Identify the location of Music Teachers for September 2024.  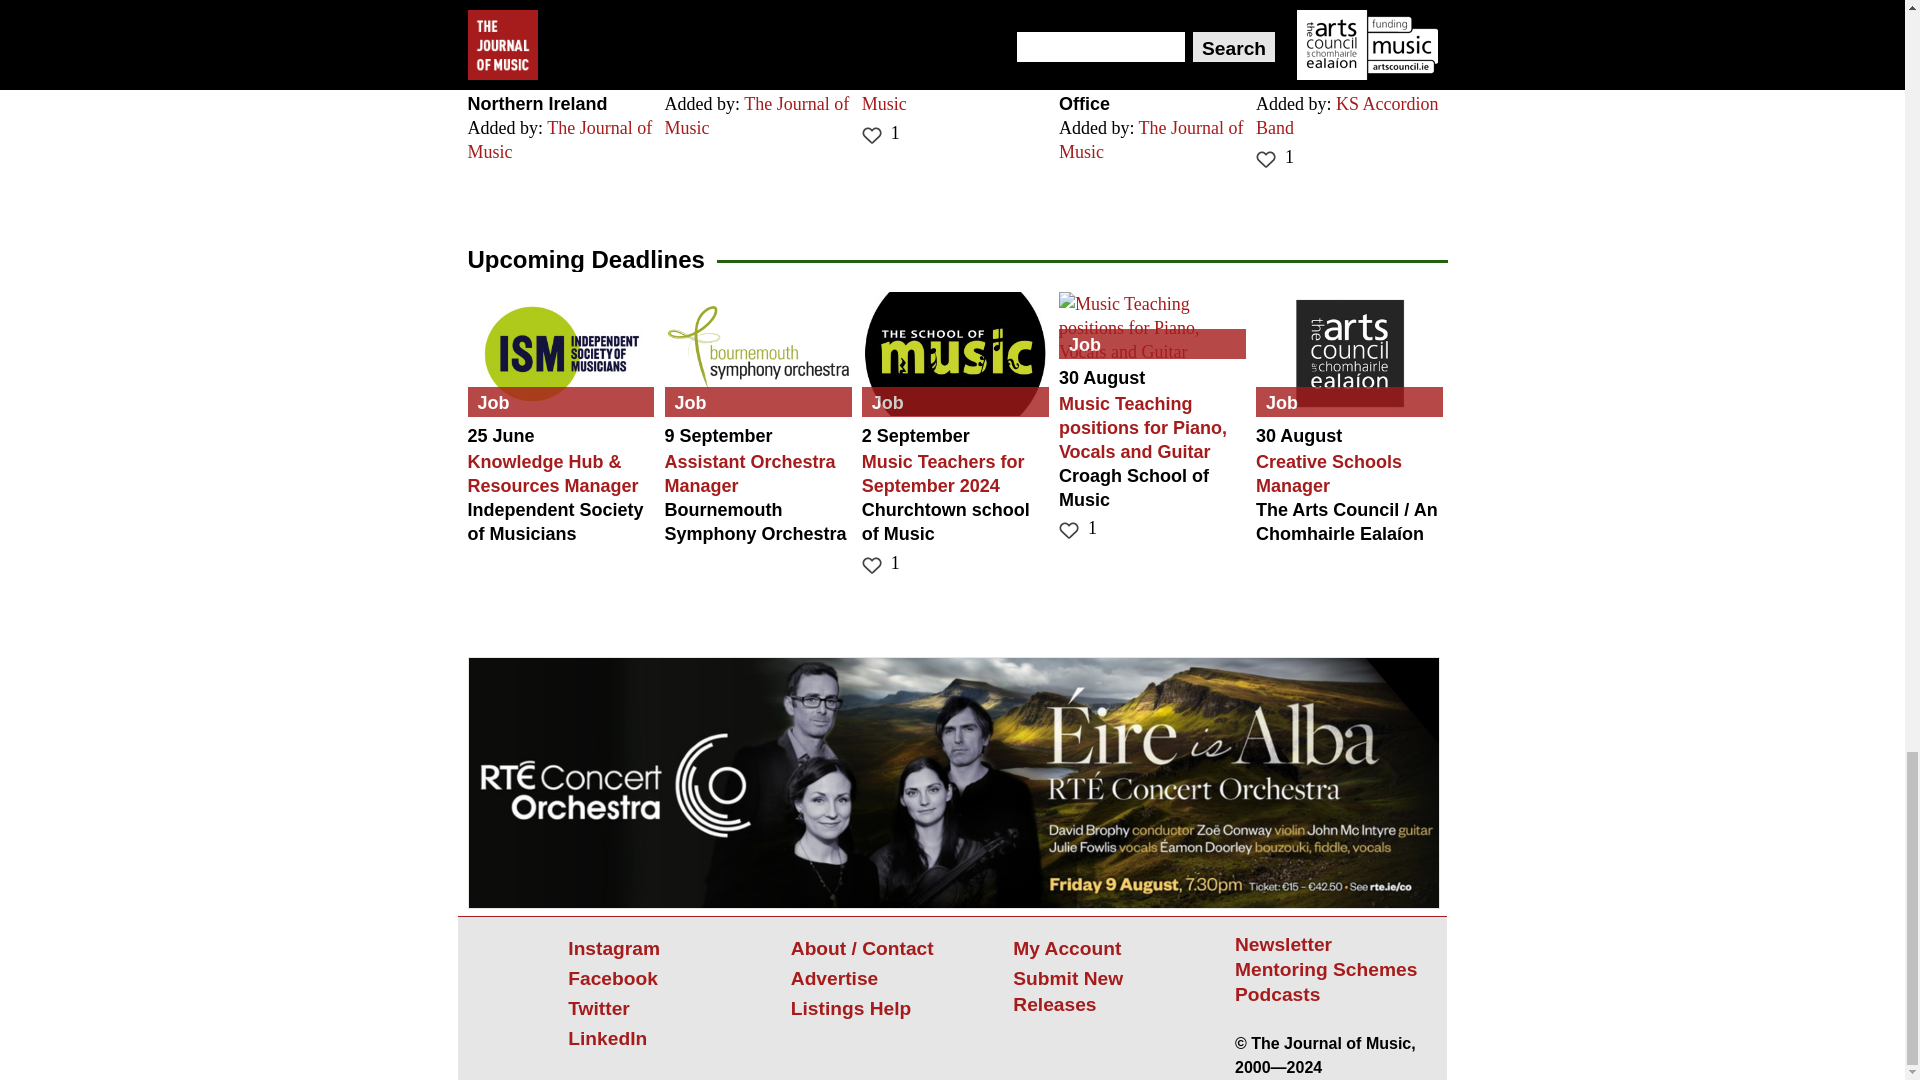
(955, 354).